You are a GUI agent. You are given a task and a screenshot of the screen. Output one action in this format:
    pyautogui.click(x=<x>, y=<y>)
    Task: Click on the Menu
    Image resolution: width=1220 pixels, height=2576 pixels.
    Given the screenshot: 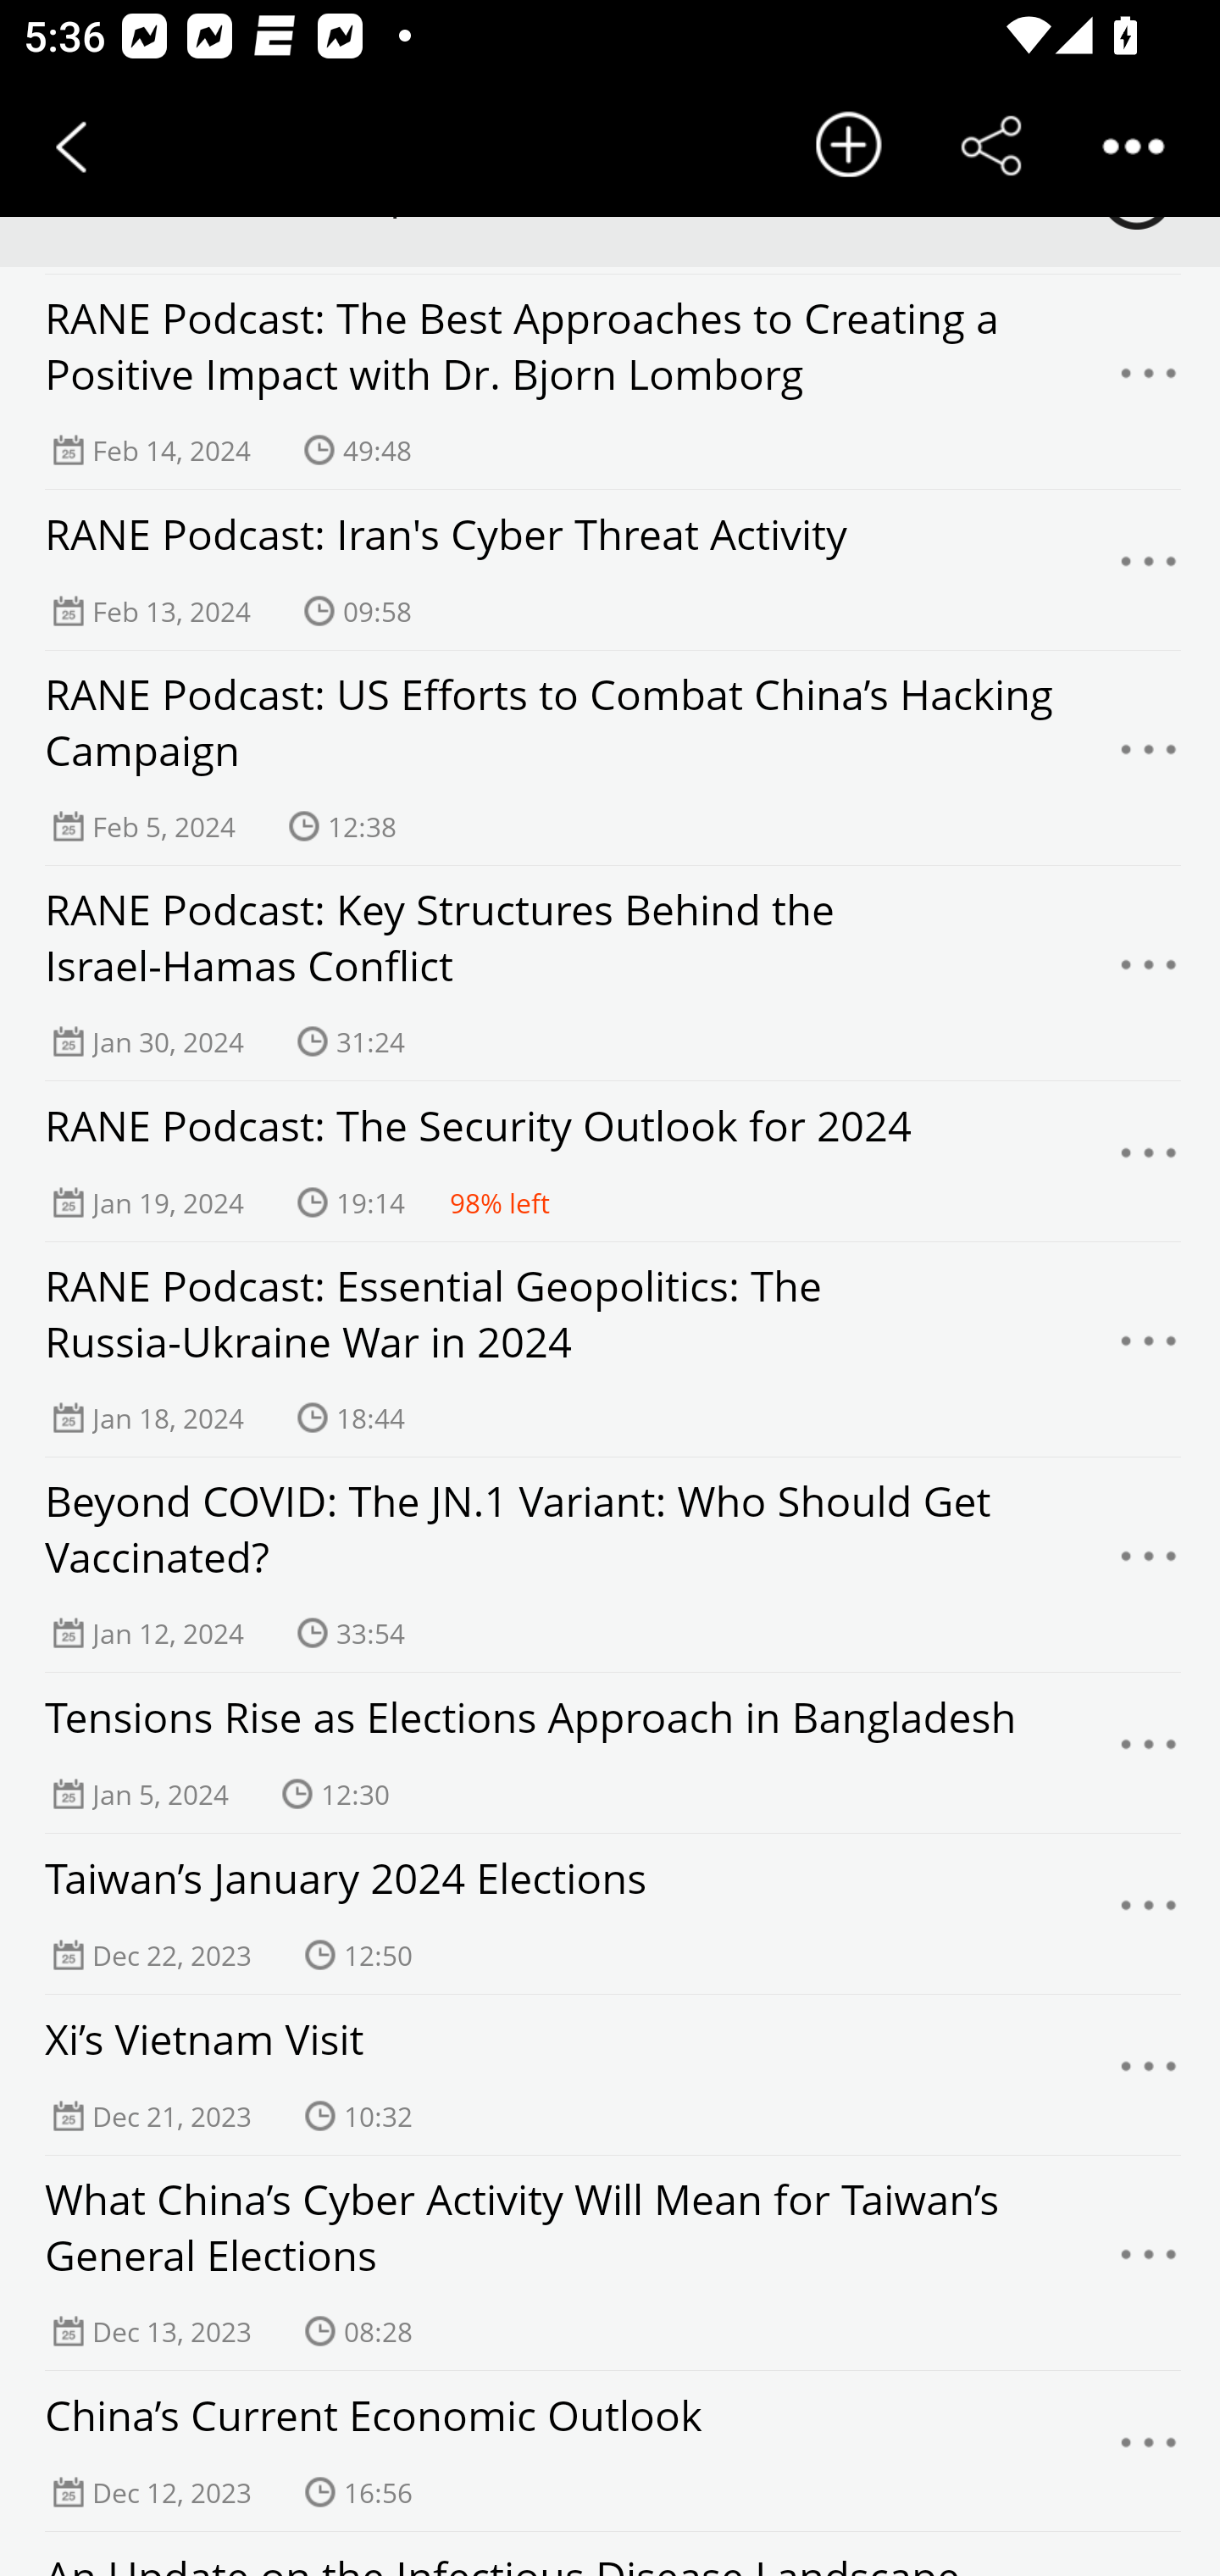 What is the action you would take?
    pyautogui.click(x=1149, y=2262)
    